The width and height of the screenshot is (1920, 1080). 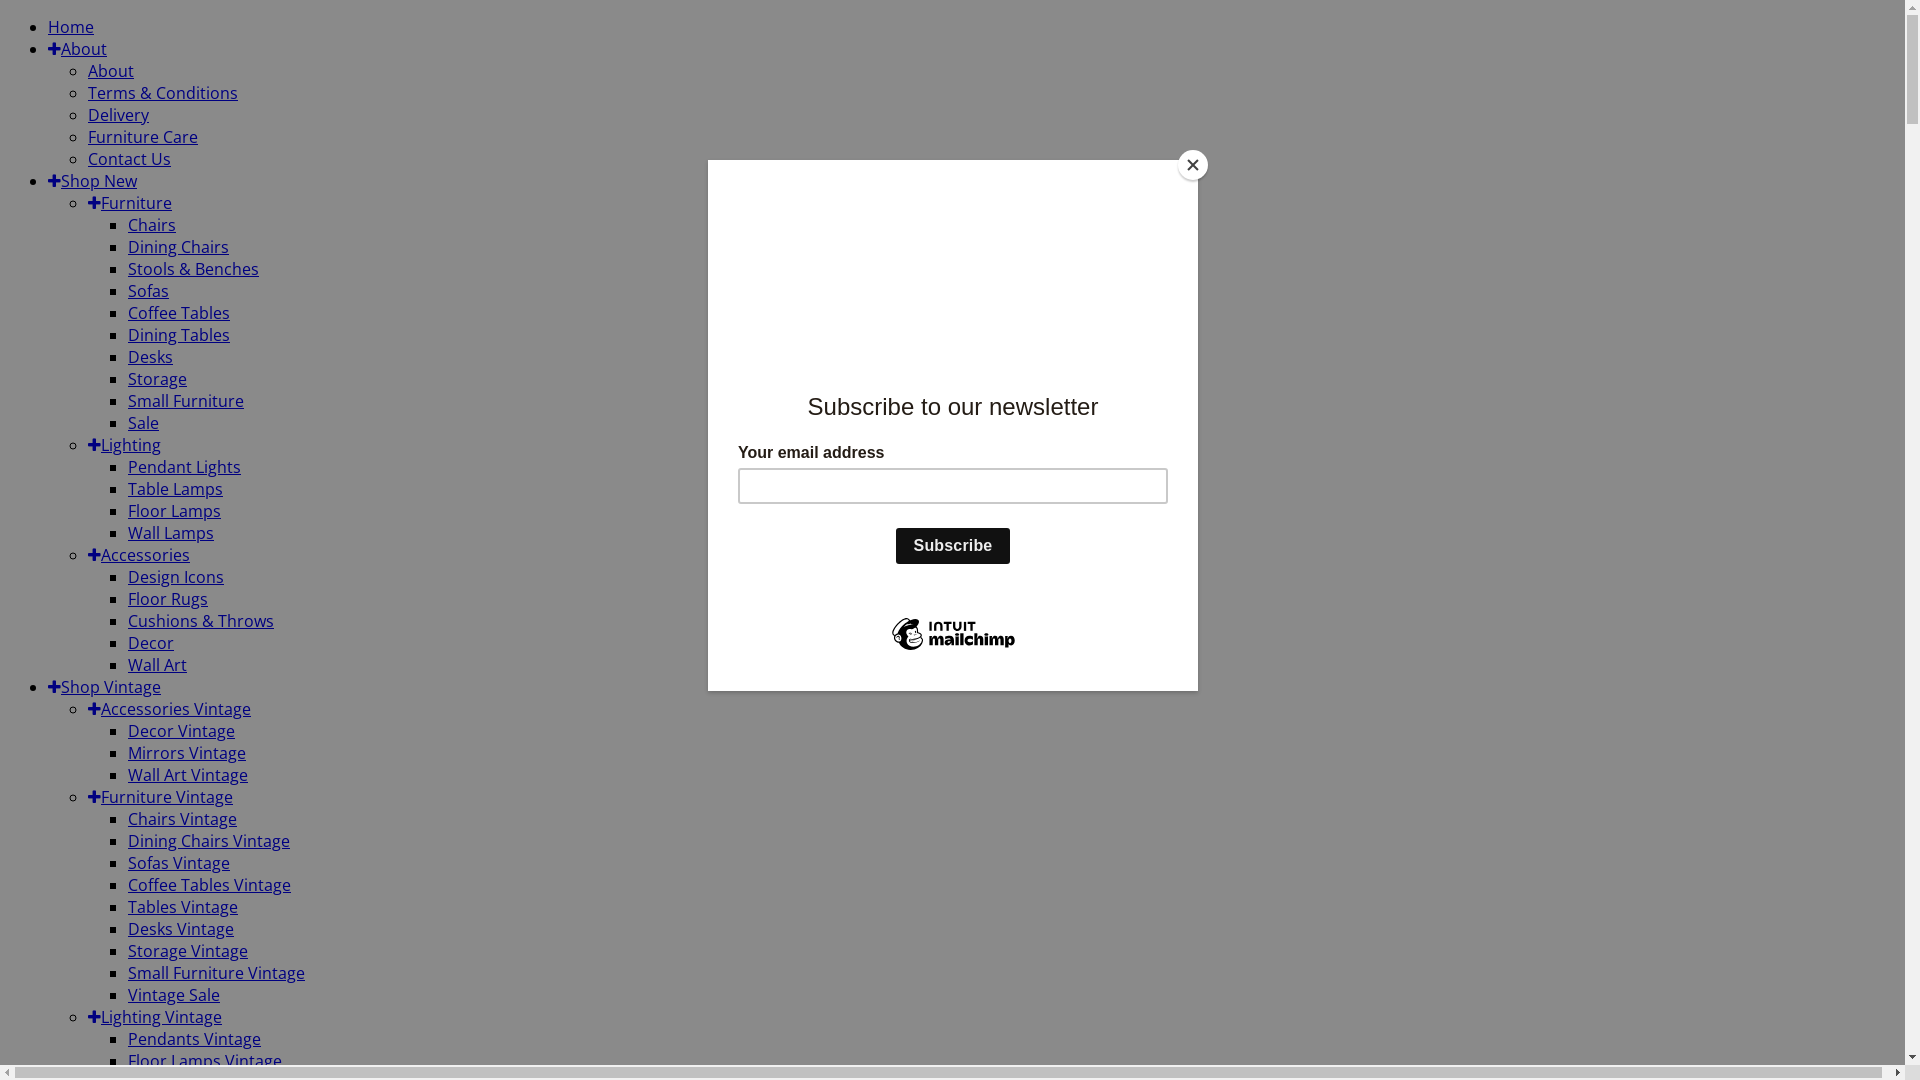 I want to click on Dining Chairs, so click(x=178, y=247).